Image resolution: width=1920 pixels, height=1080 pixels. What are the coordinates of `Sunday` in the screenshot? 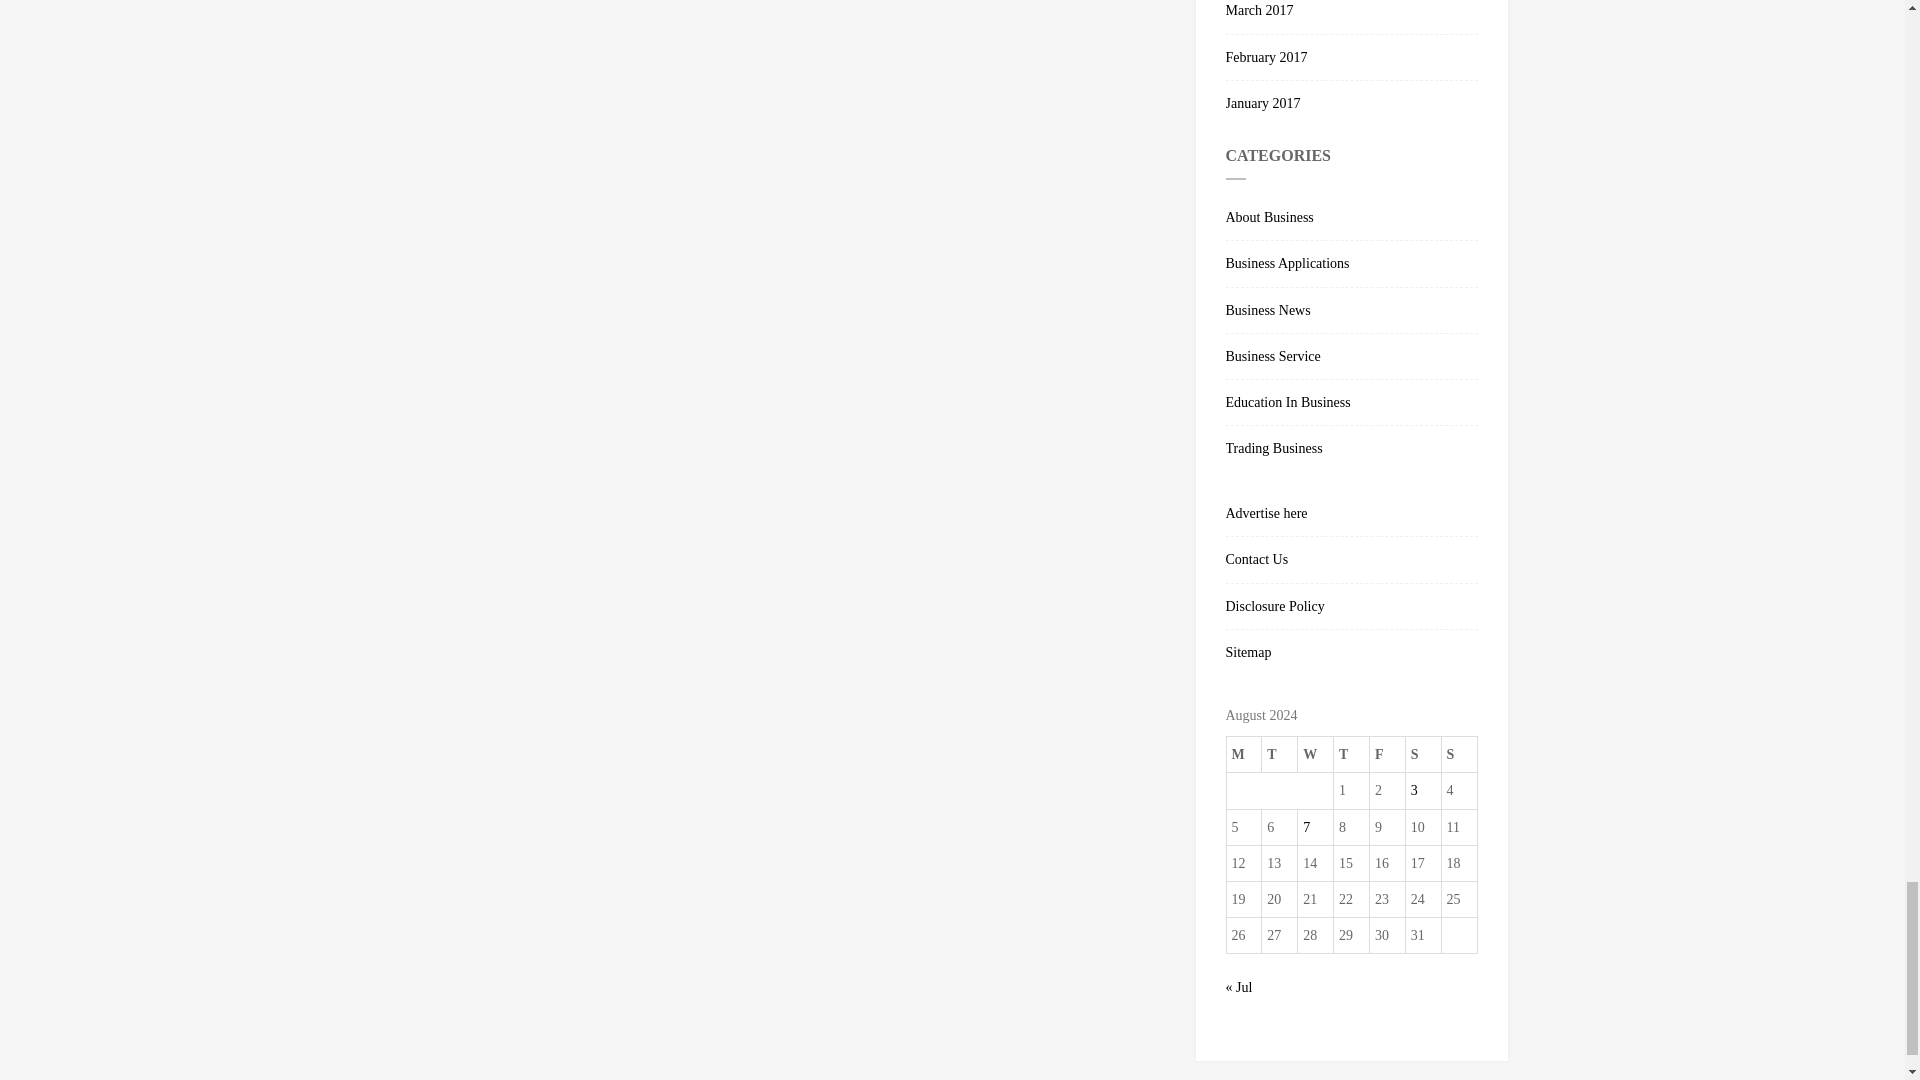 It's located at (1458, 754).